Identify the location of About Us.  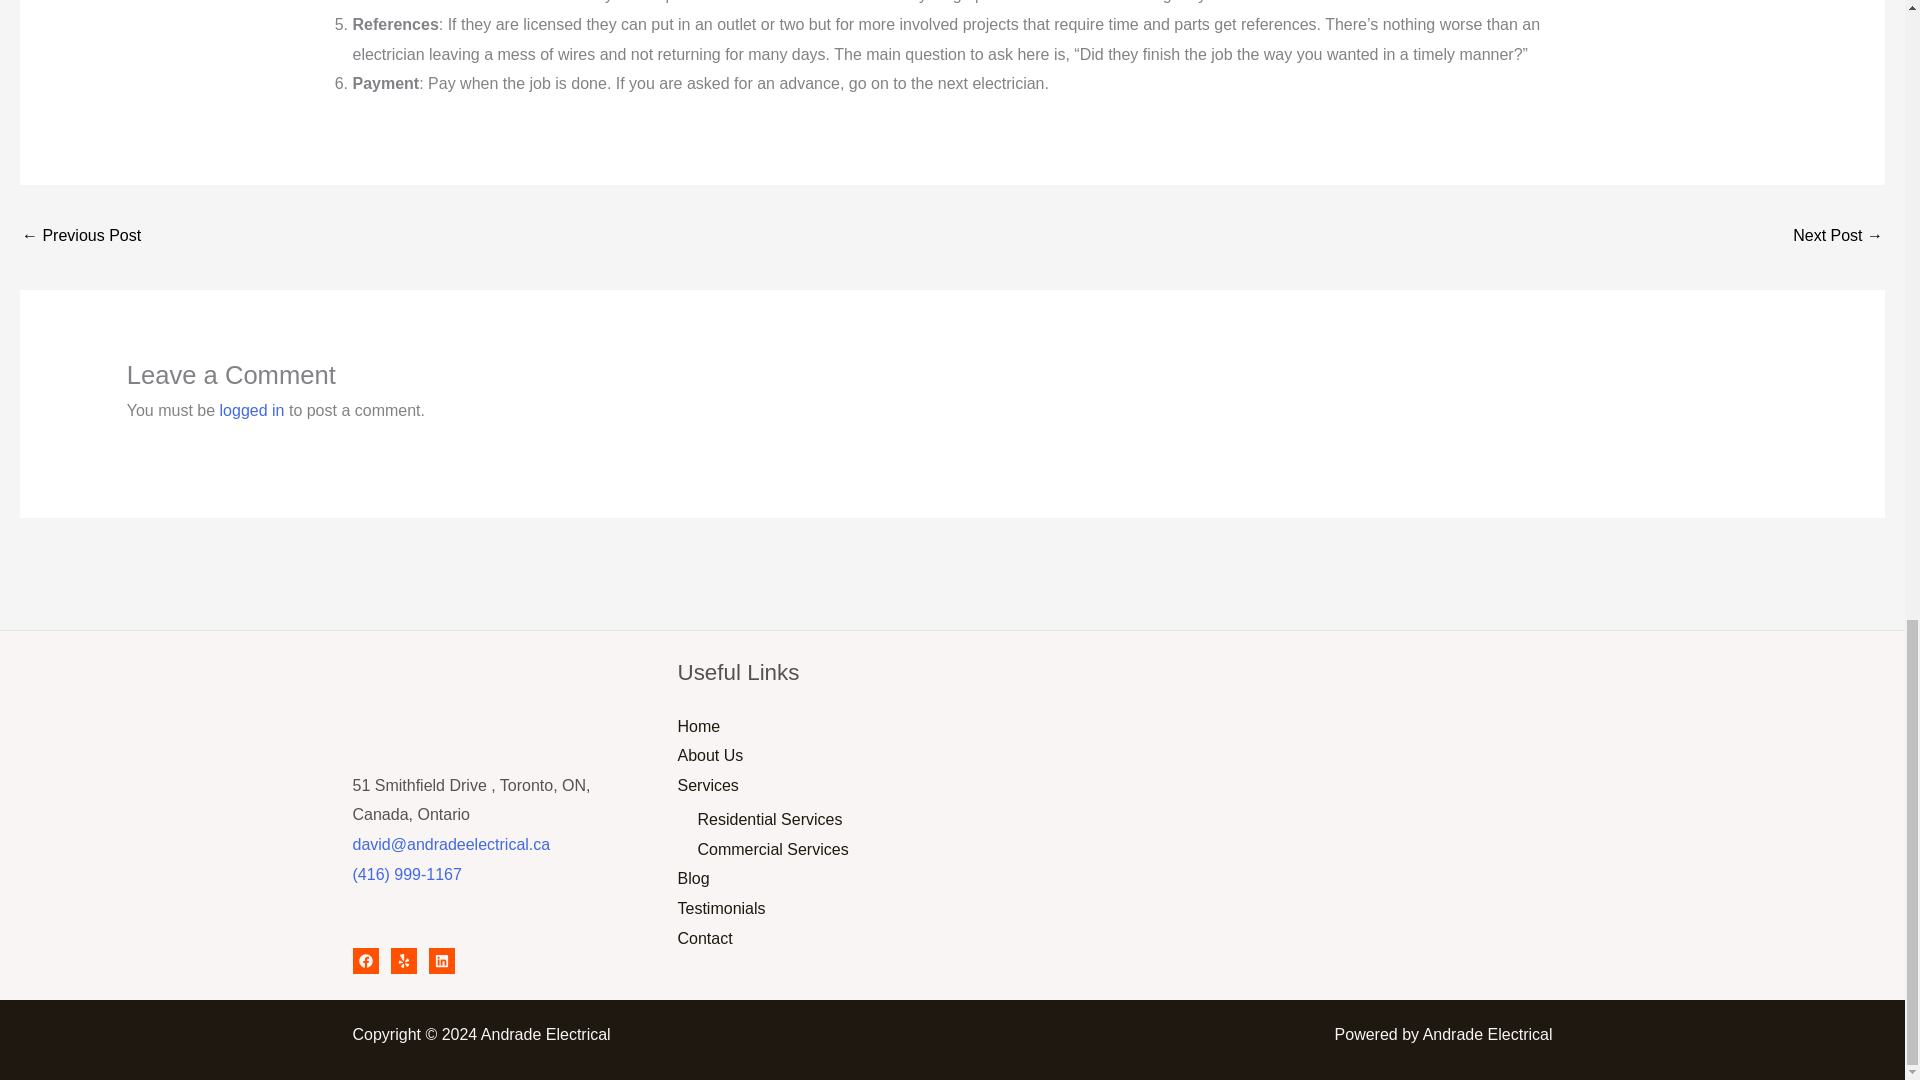
(710, 755).